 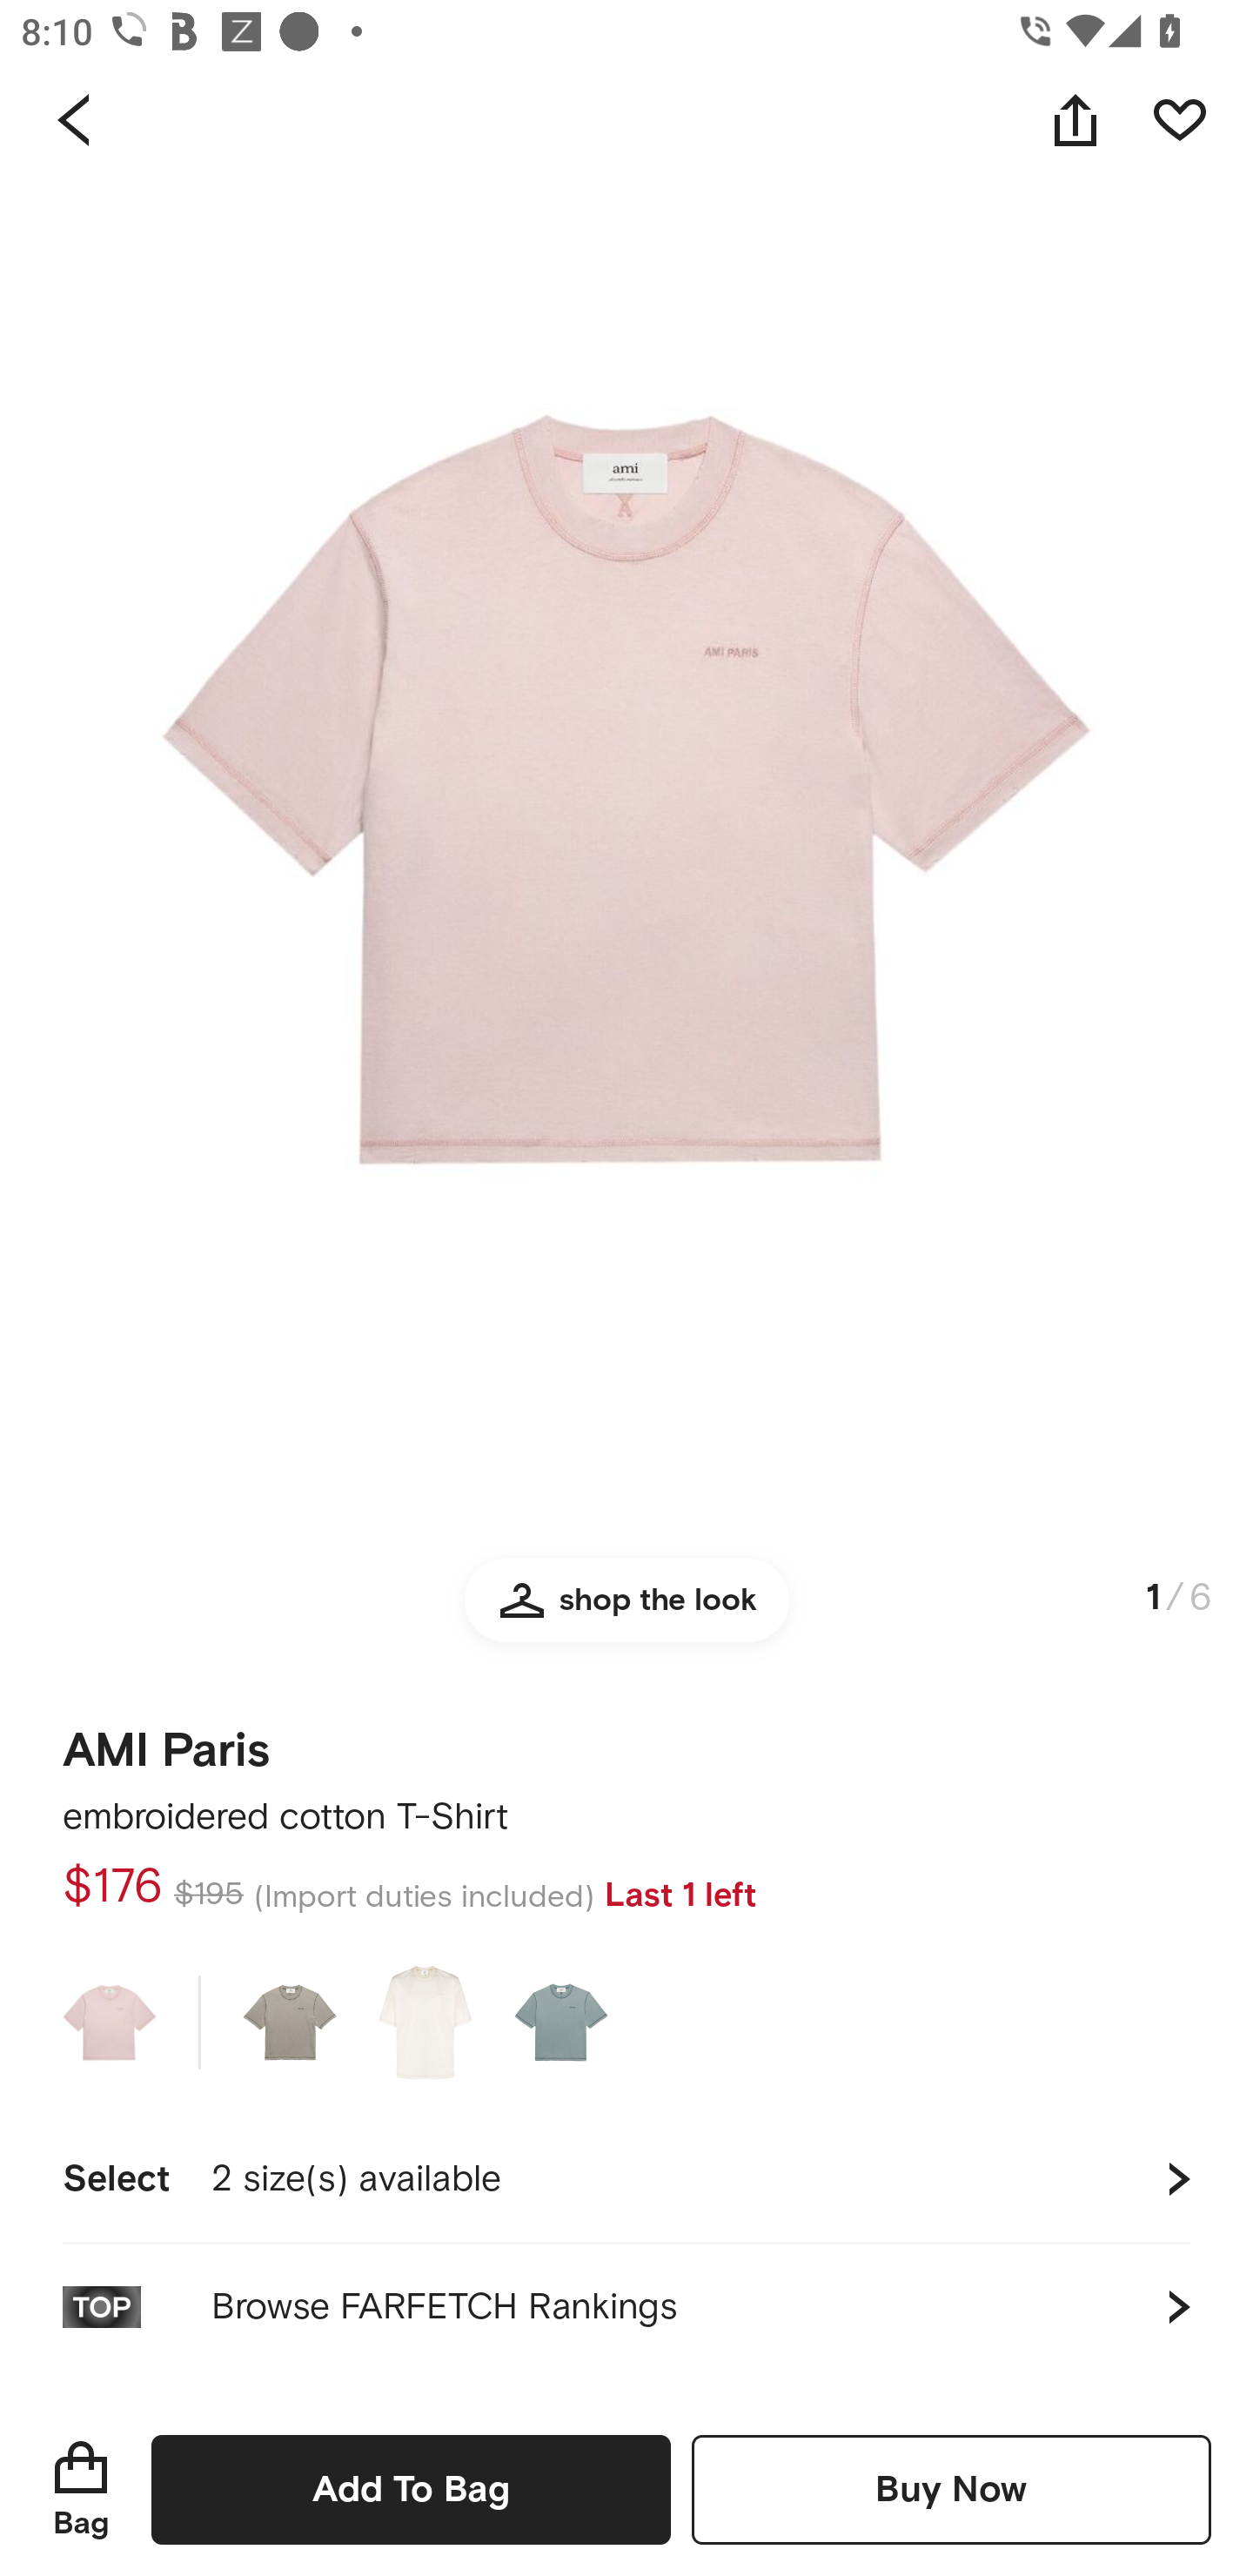 I want to click on Bag, so click(x=81, y=2489).